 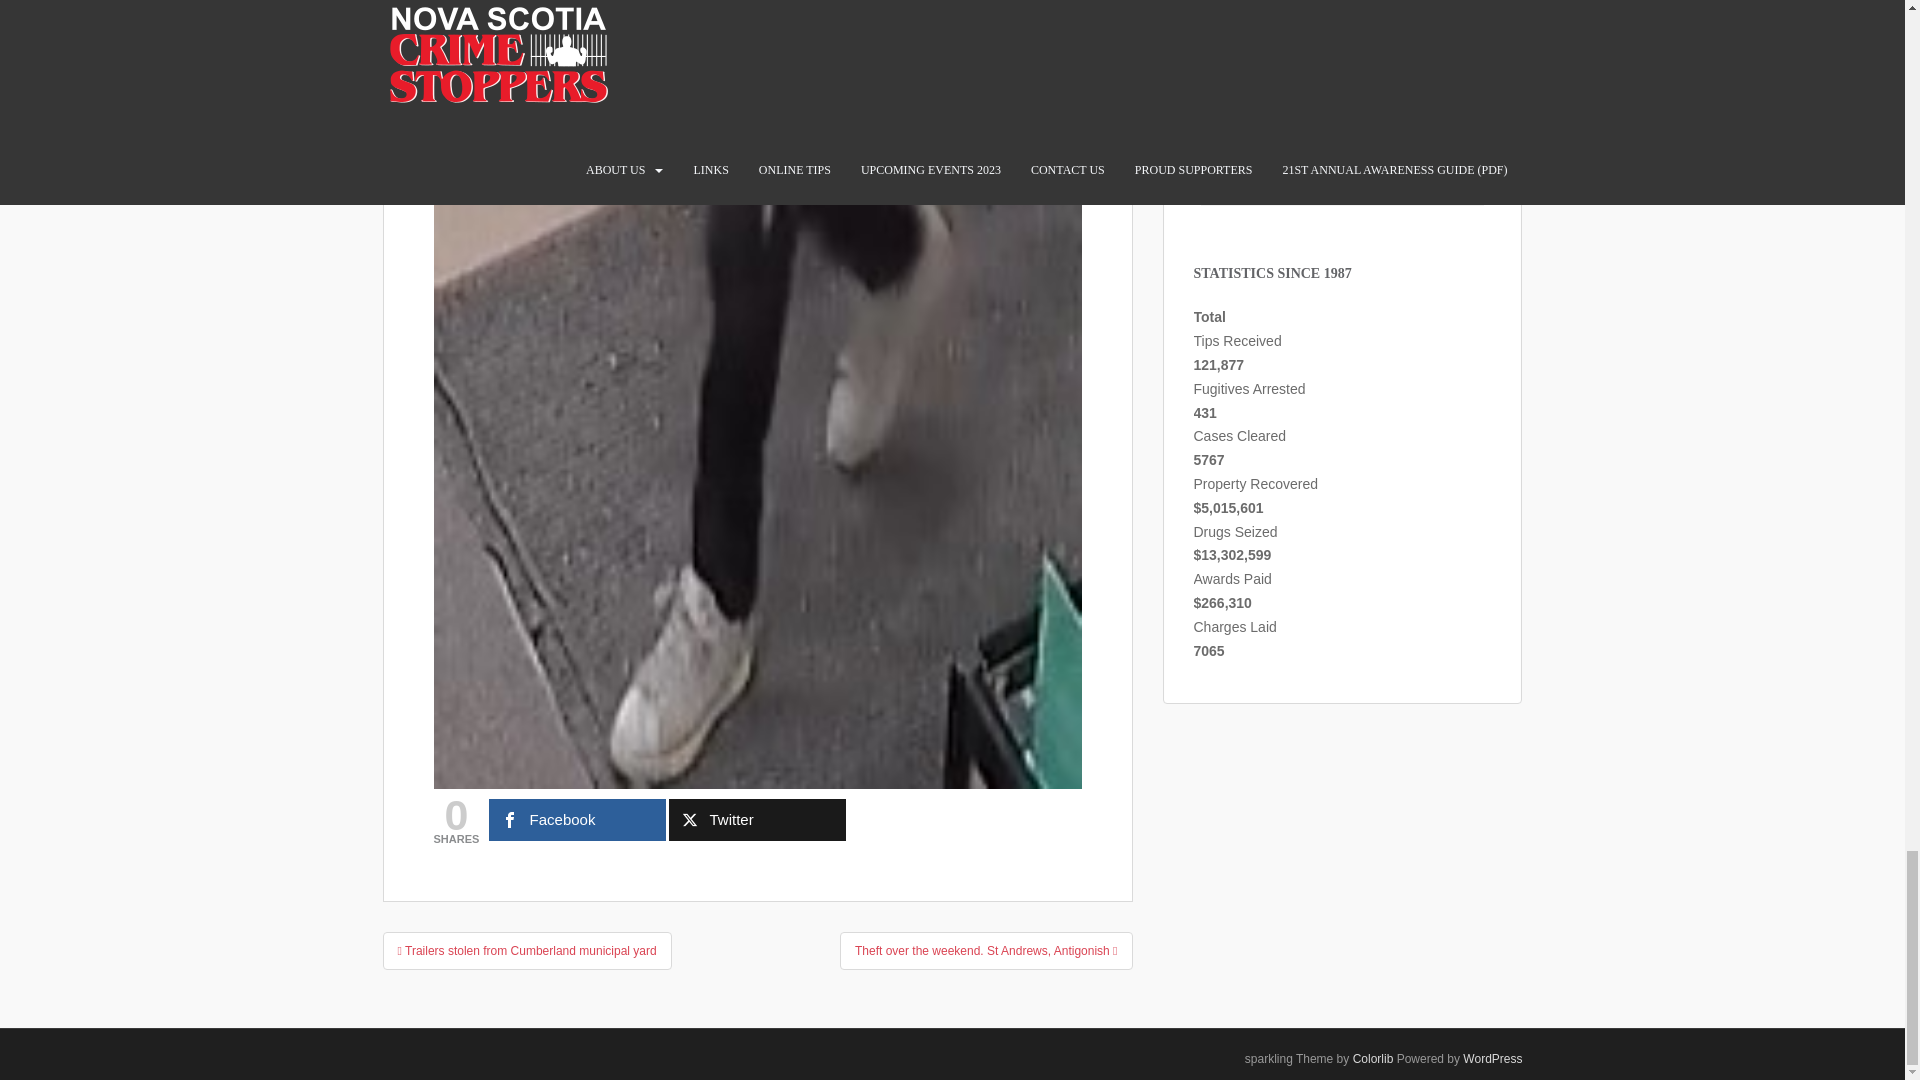 I want to click on Theft over the weekend. St Andrews, Antigonish, so click(x=986, y=950).